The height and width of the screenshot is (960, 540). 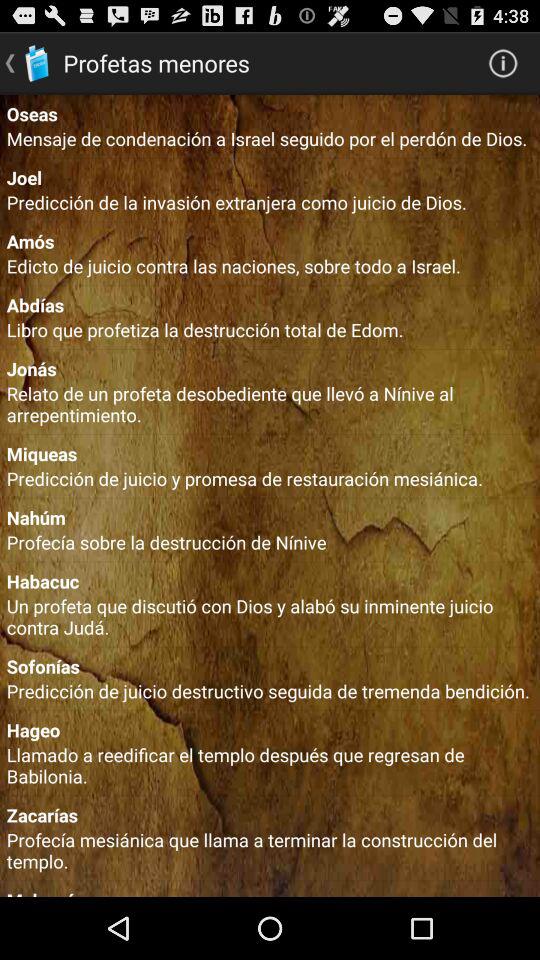 I want to click on swipe until the libro que profetiza app, so click(x=270, y=329).